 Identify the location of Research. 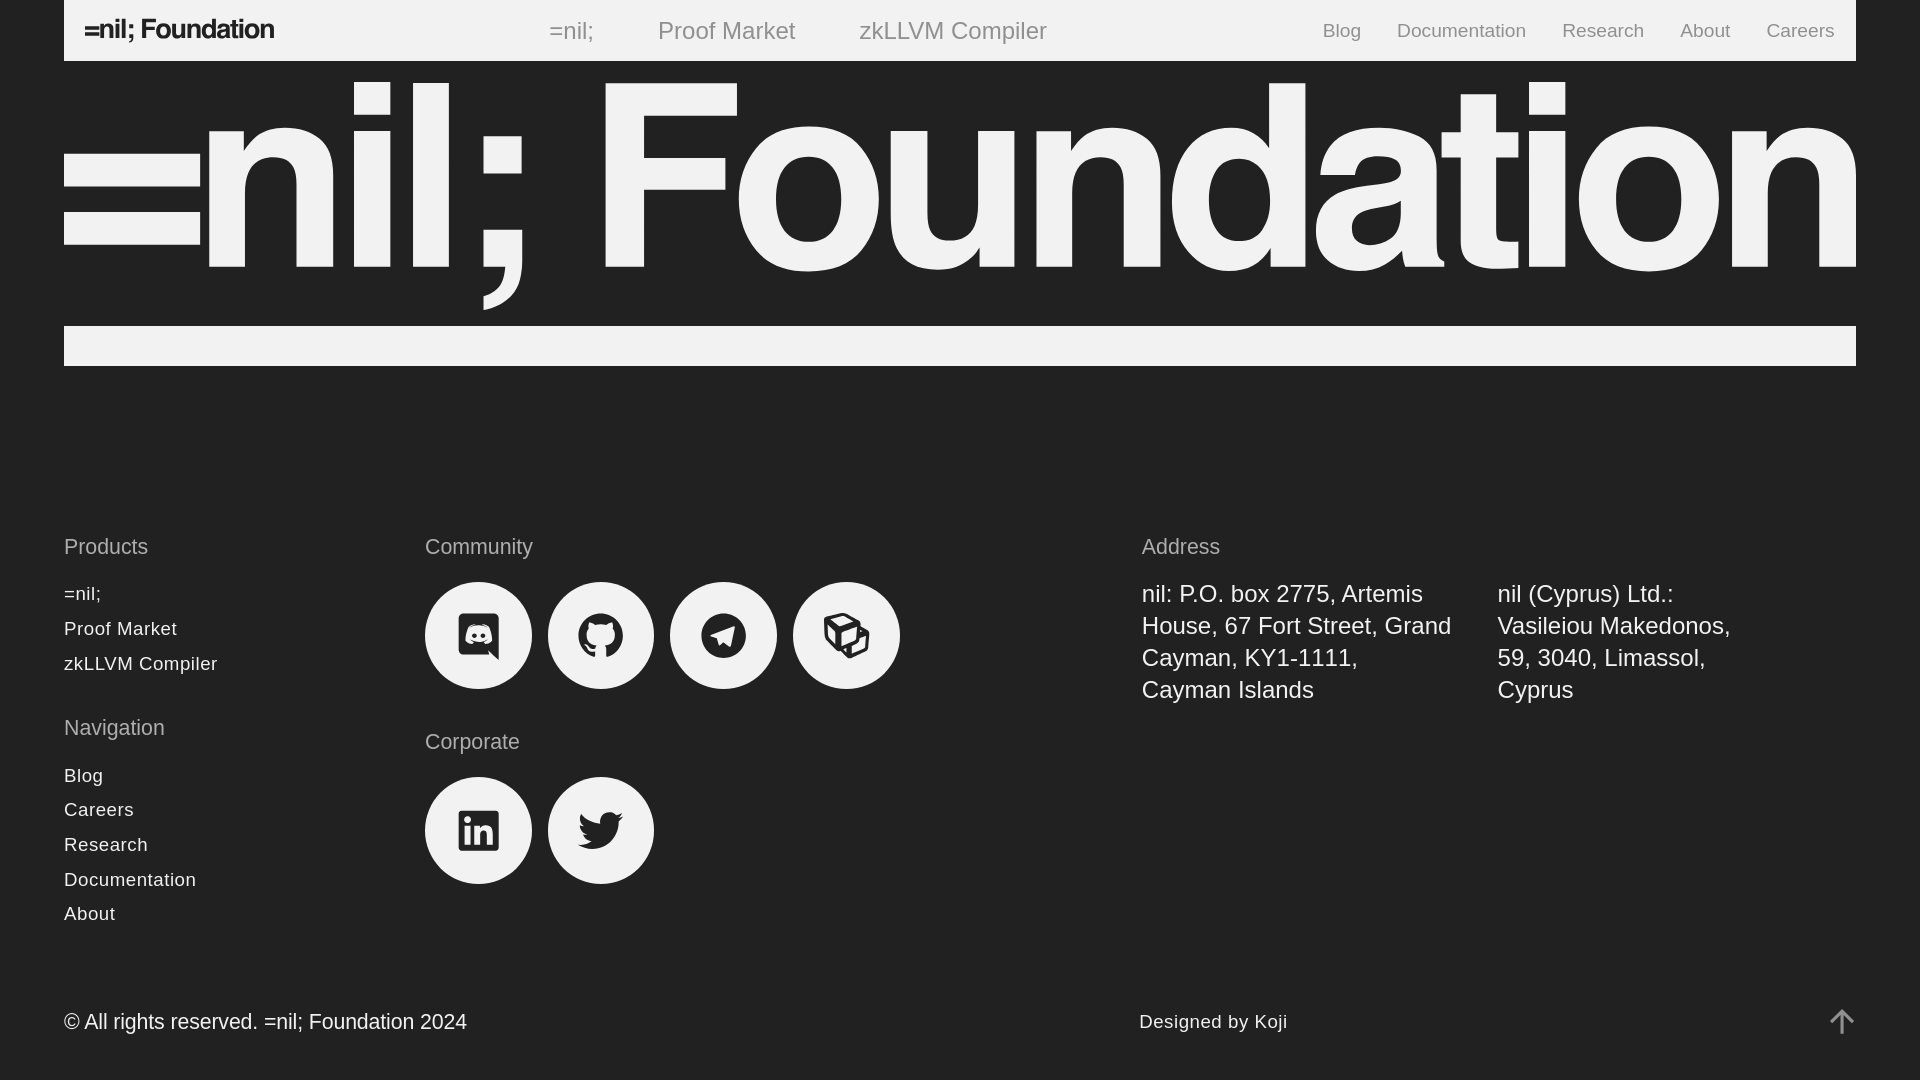
(105, 844).